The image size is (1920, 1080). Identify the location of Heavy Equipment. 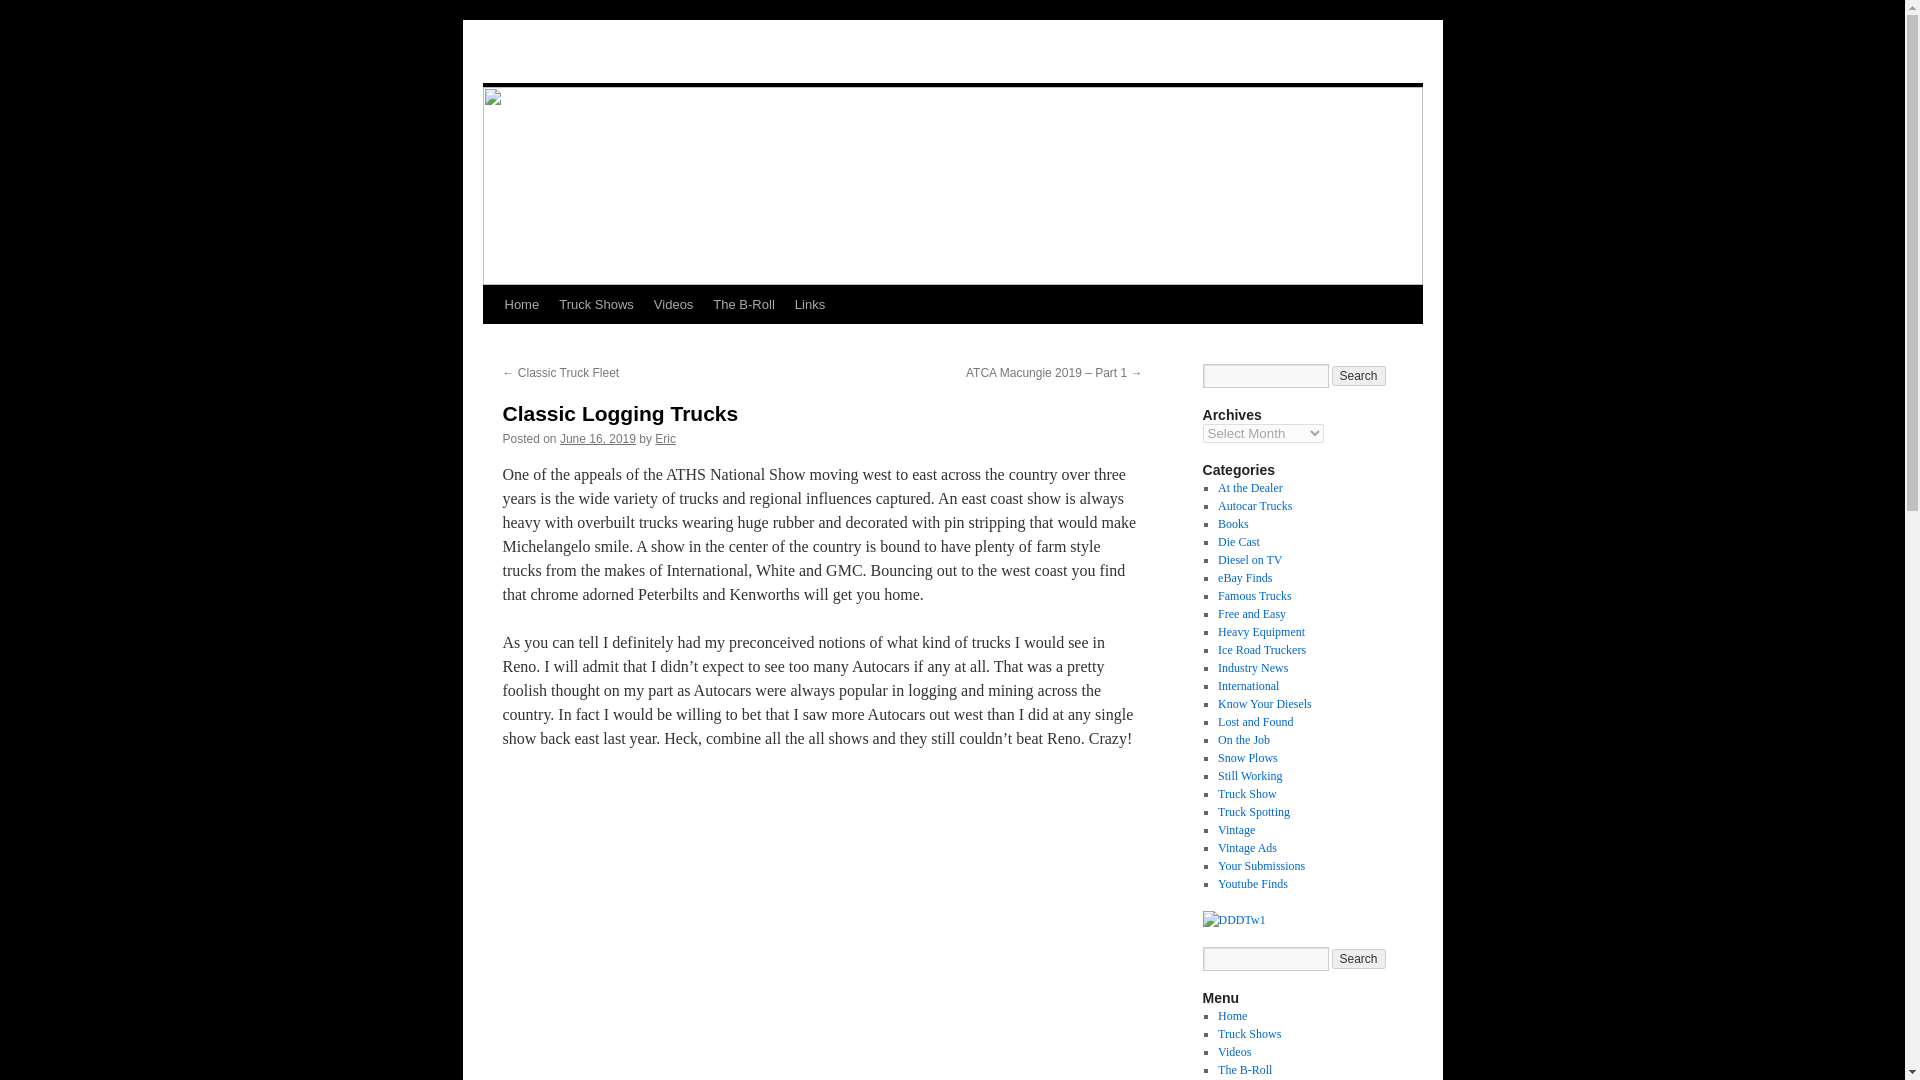
(1261, 632).